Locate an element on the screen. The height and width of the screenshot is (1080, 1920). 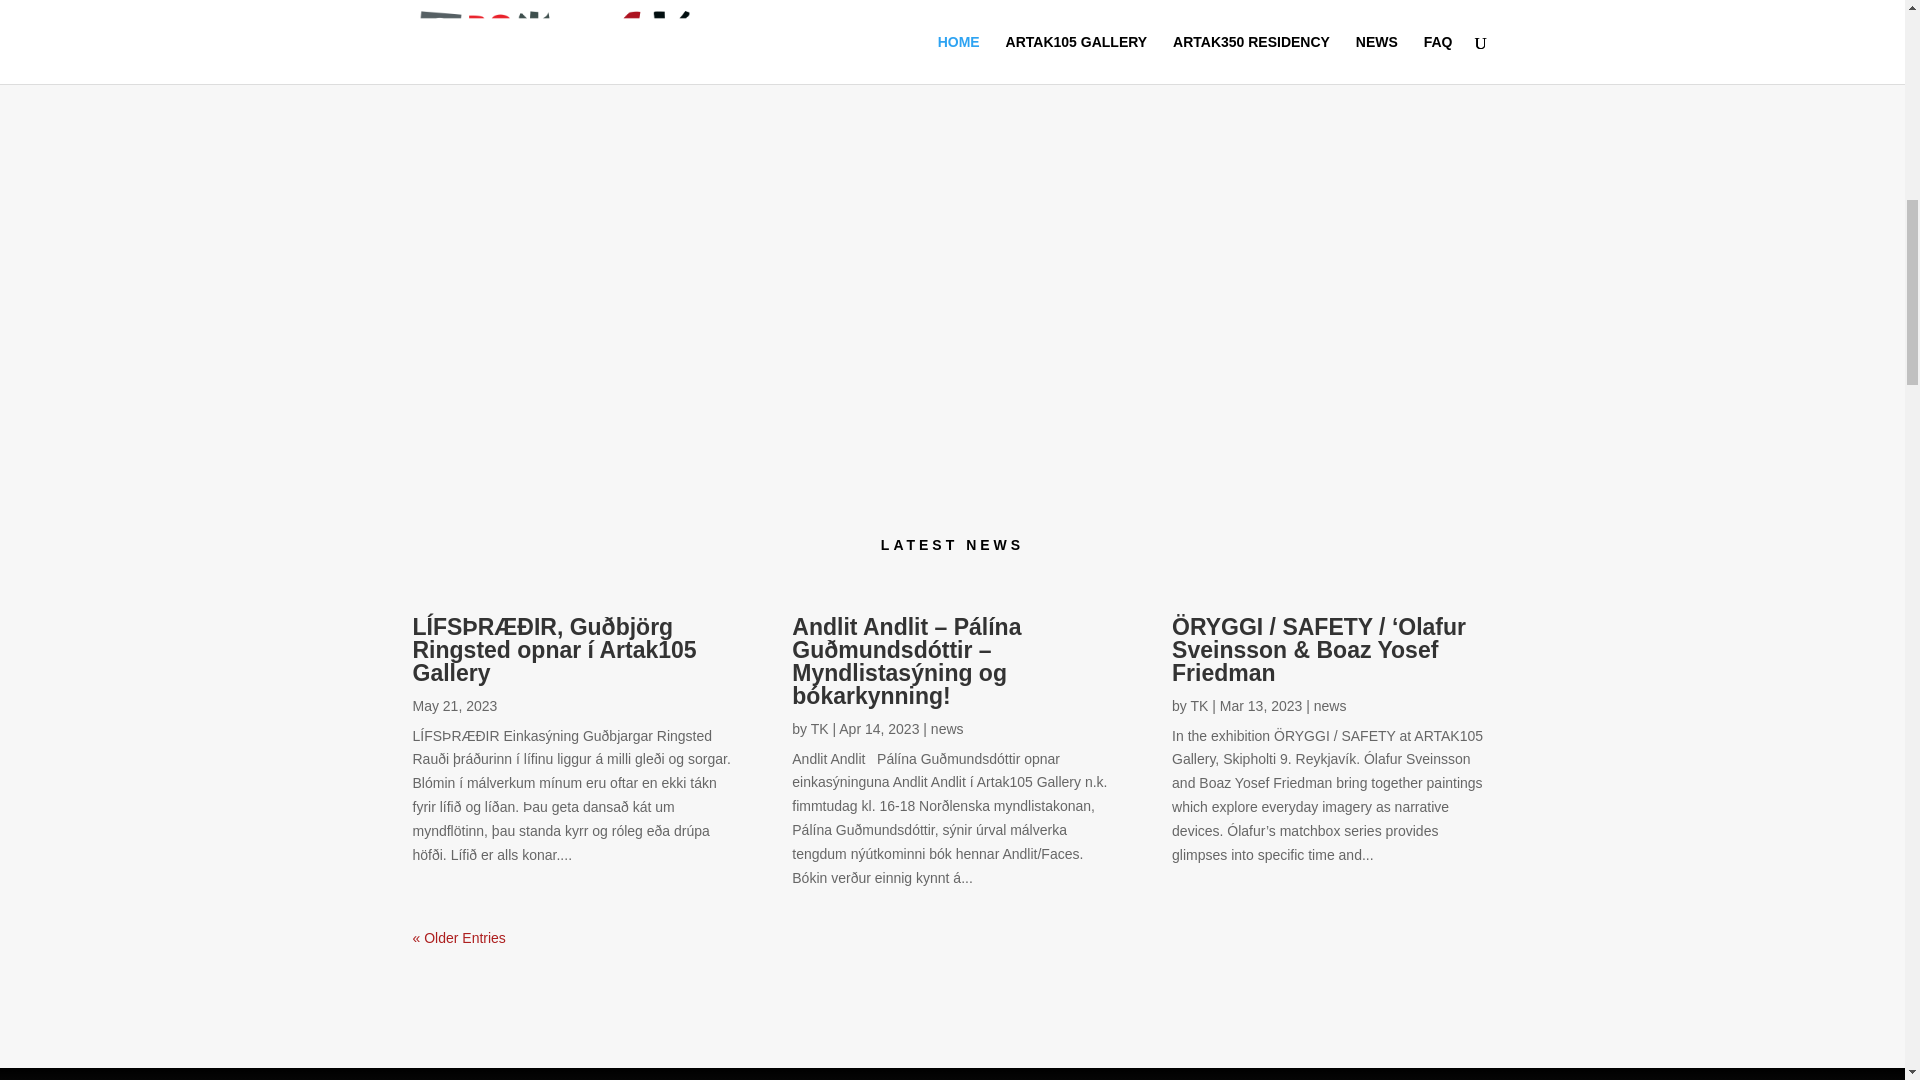
Posts by TK is located at coordinates (820, 728).